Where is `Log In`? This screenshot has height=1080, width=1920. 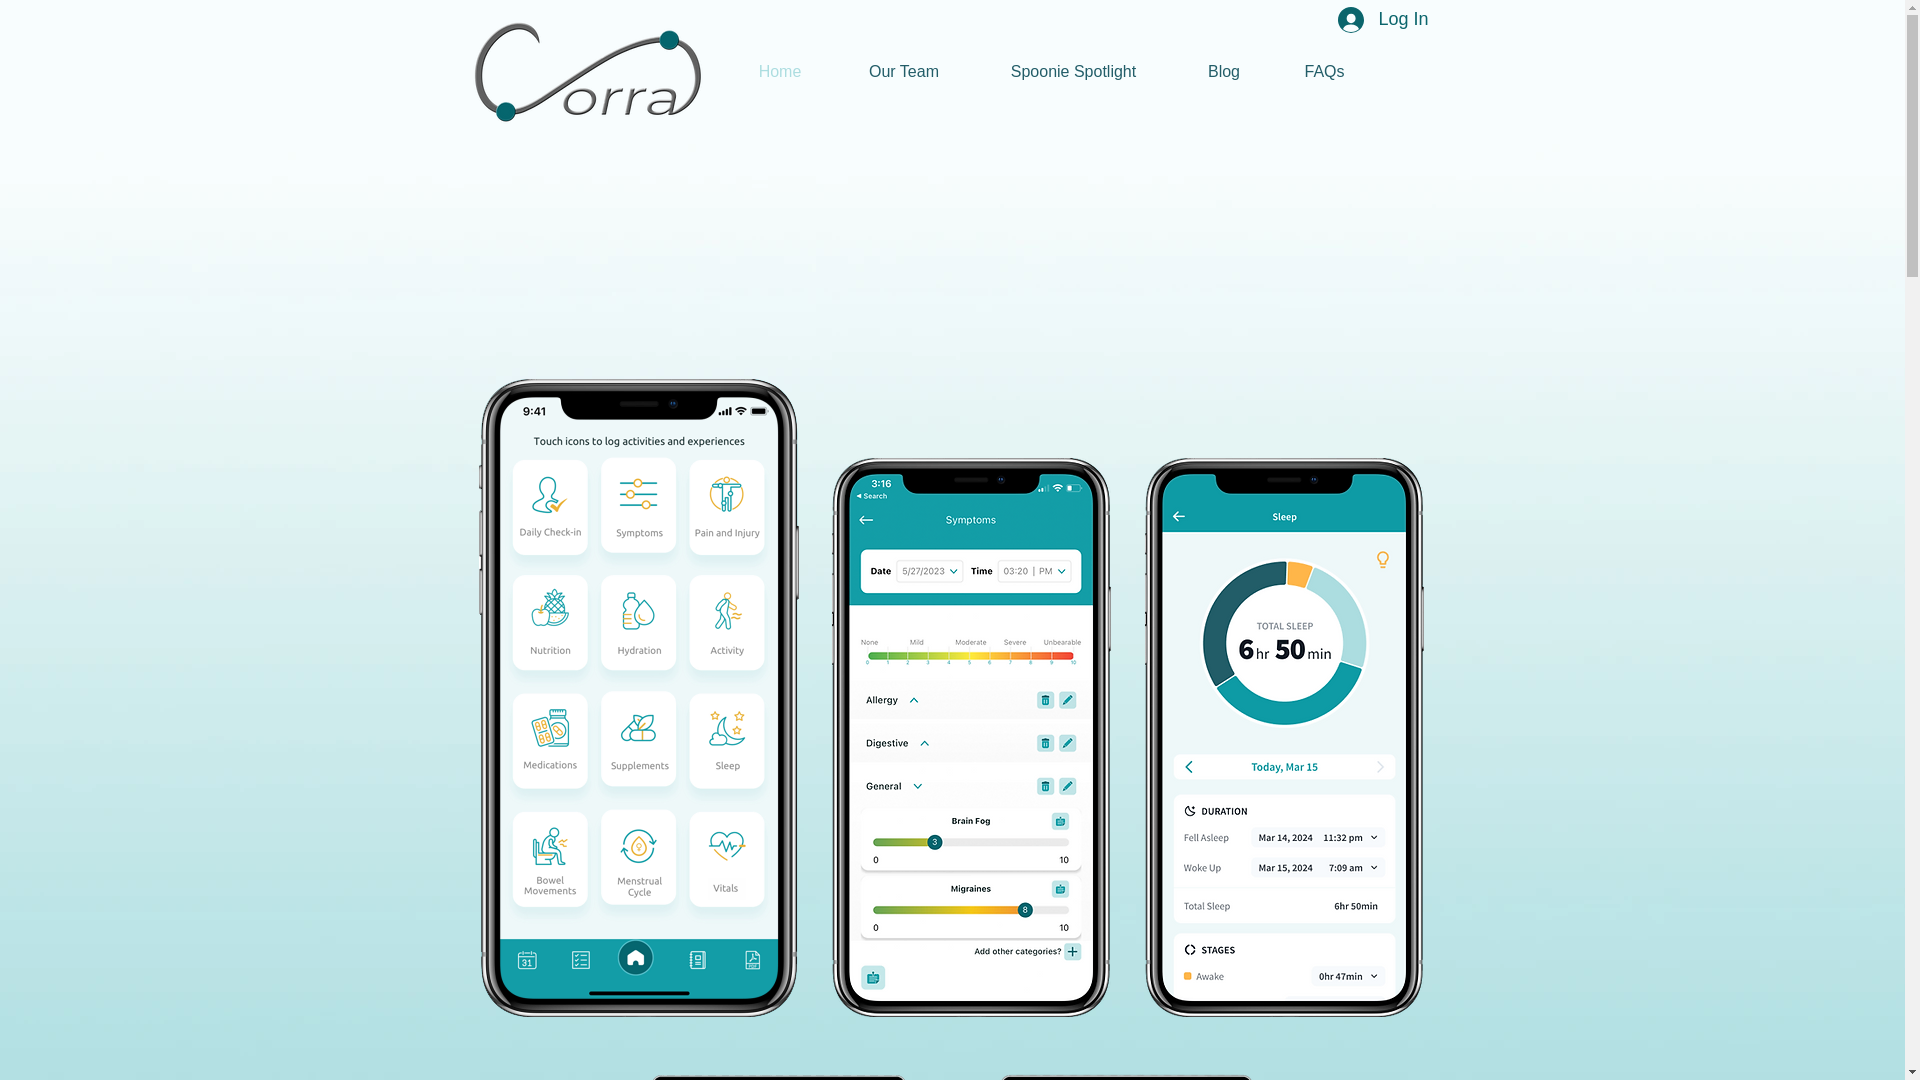 Log In is located at coordinates (1382, 21).